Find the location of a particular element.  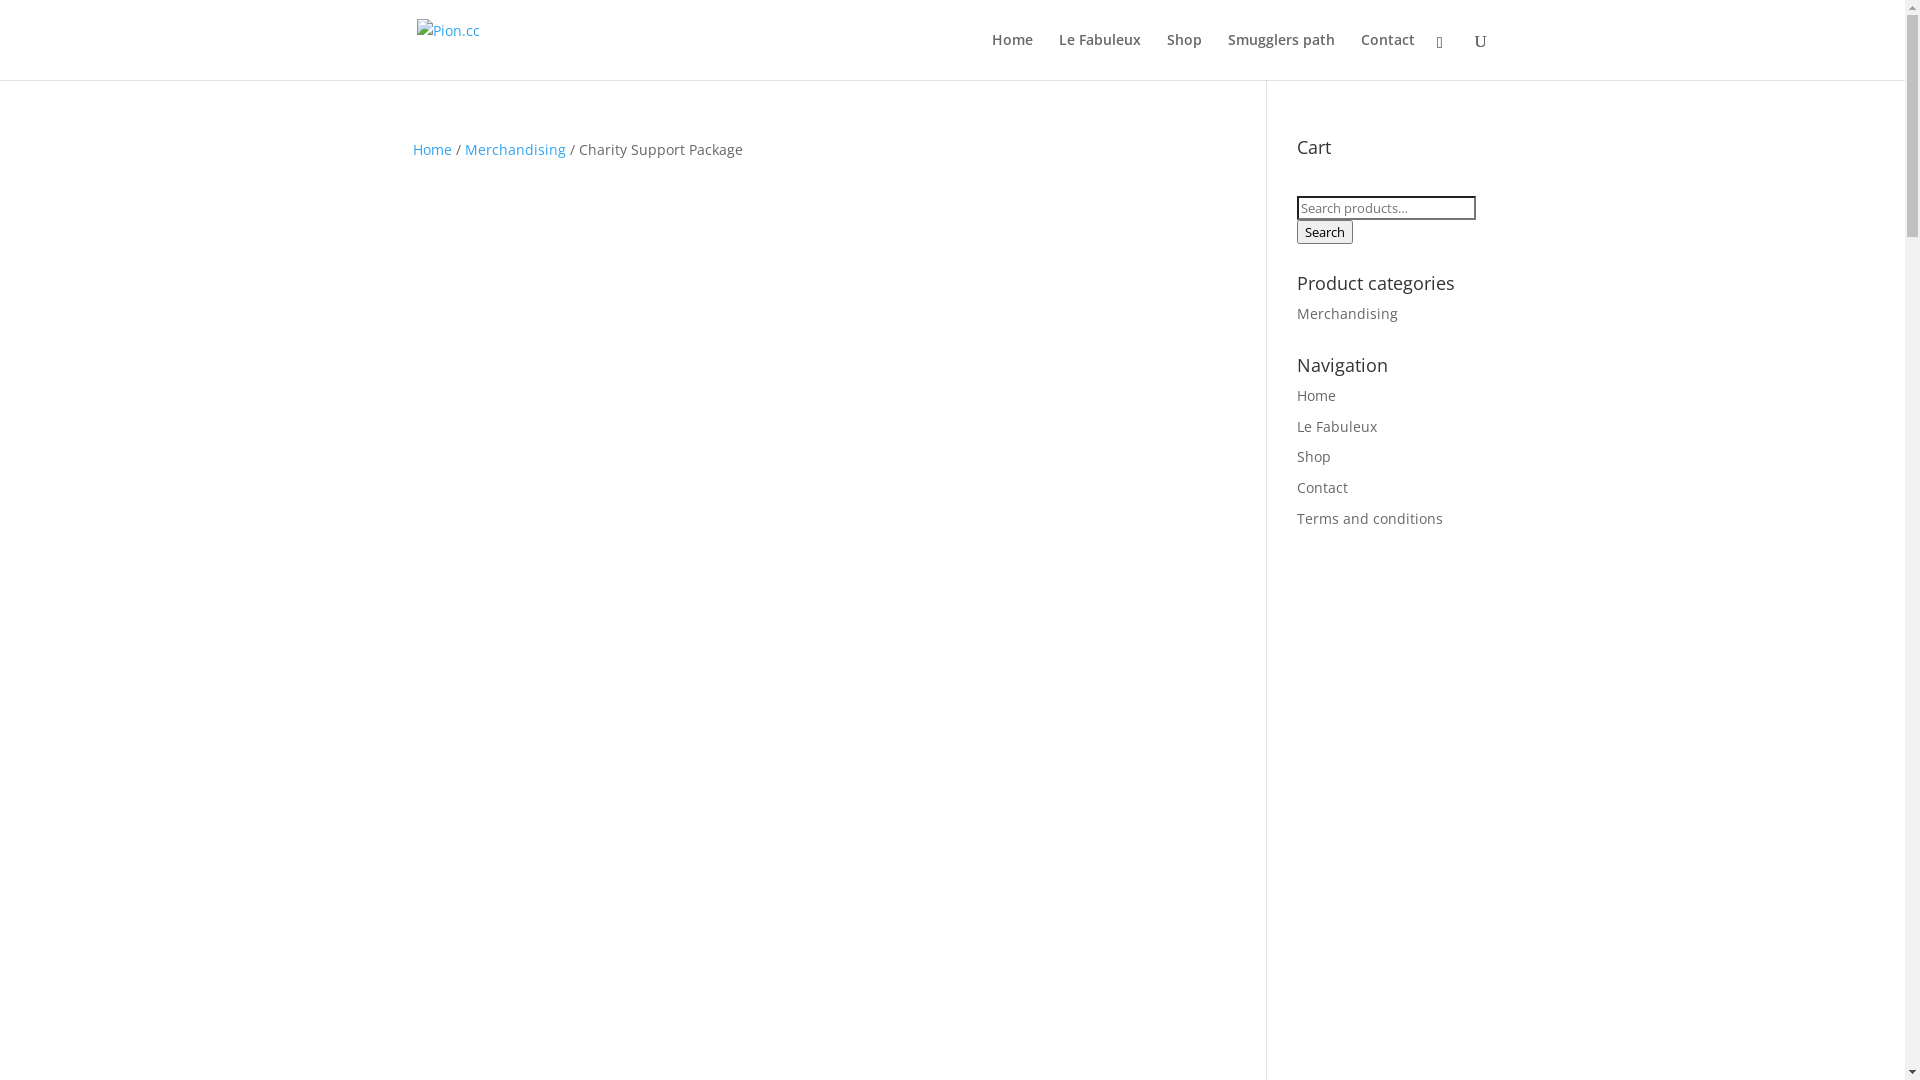

Merchandising is located at coordinates (514, 150).